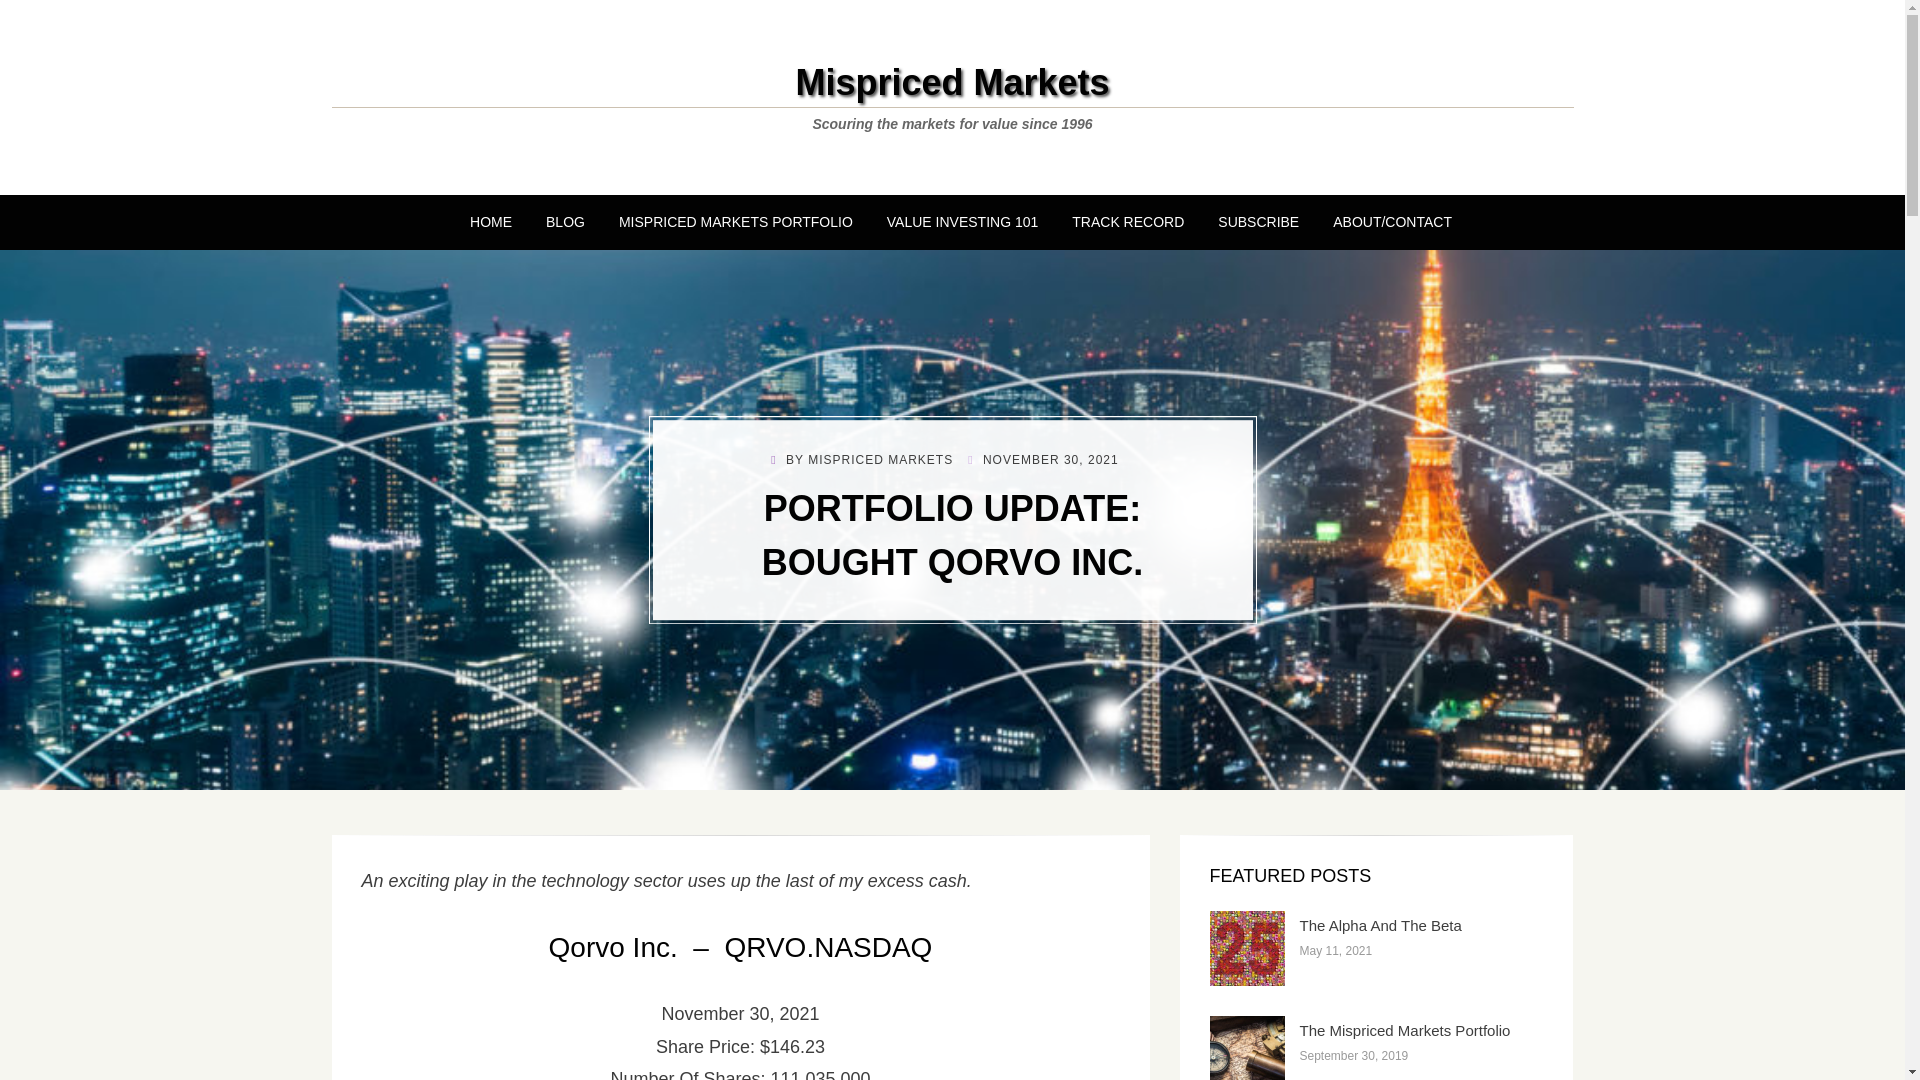 The width and height of the screenshot is (1920, 1080). Describe the element at coordinates (1405, 1030) in the screenshot. I see `The Mispriced Markets Portfolio` at that location.